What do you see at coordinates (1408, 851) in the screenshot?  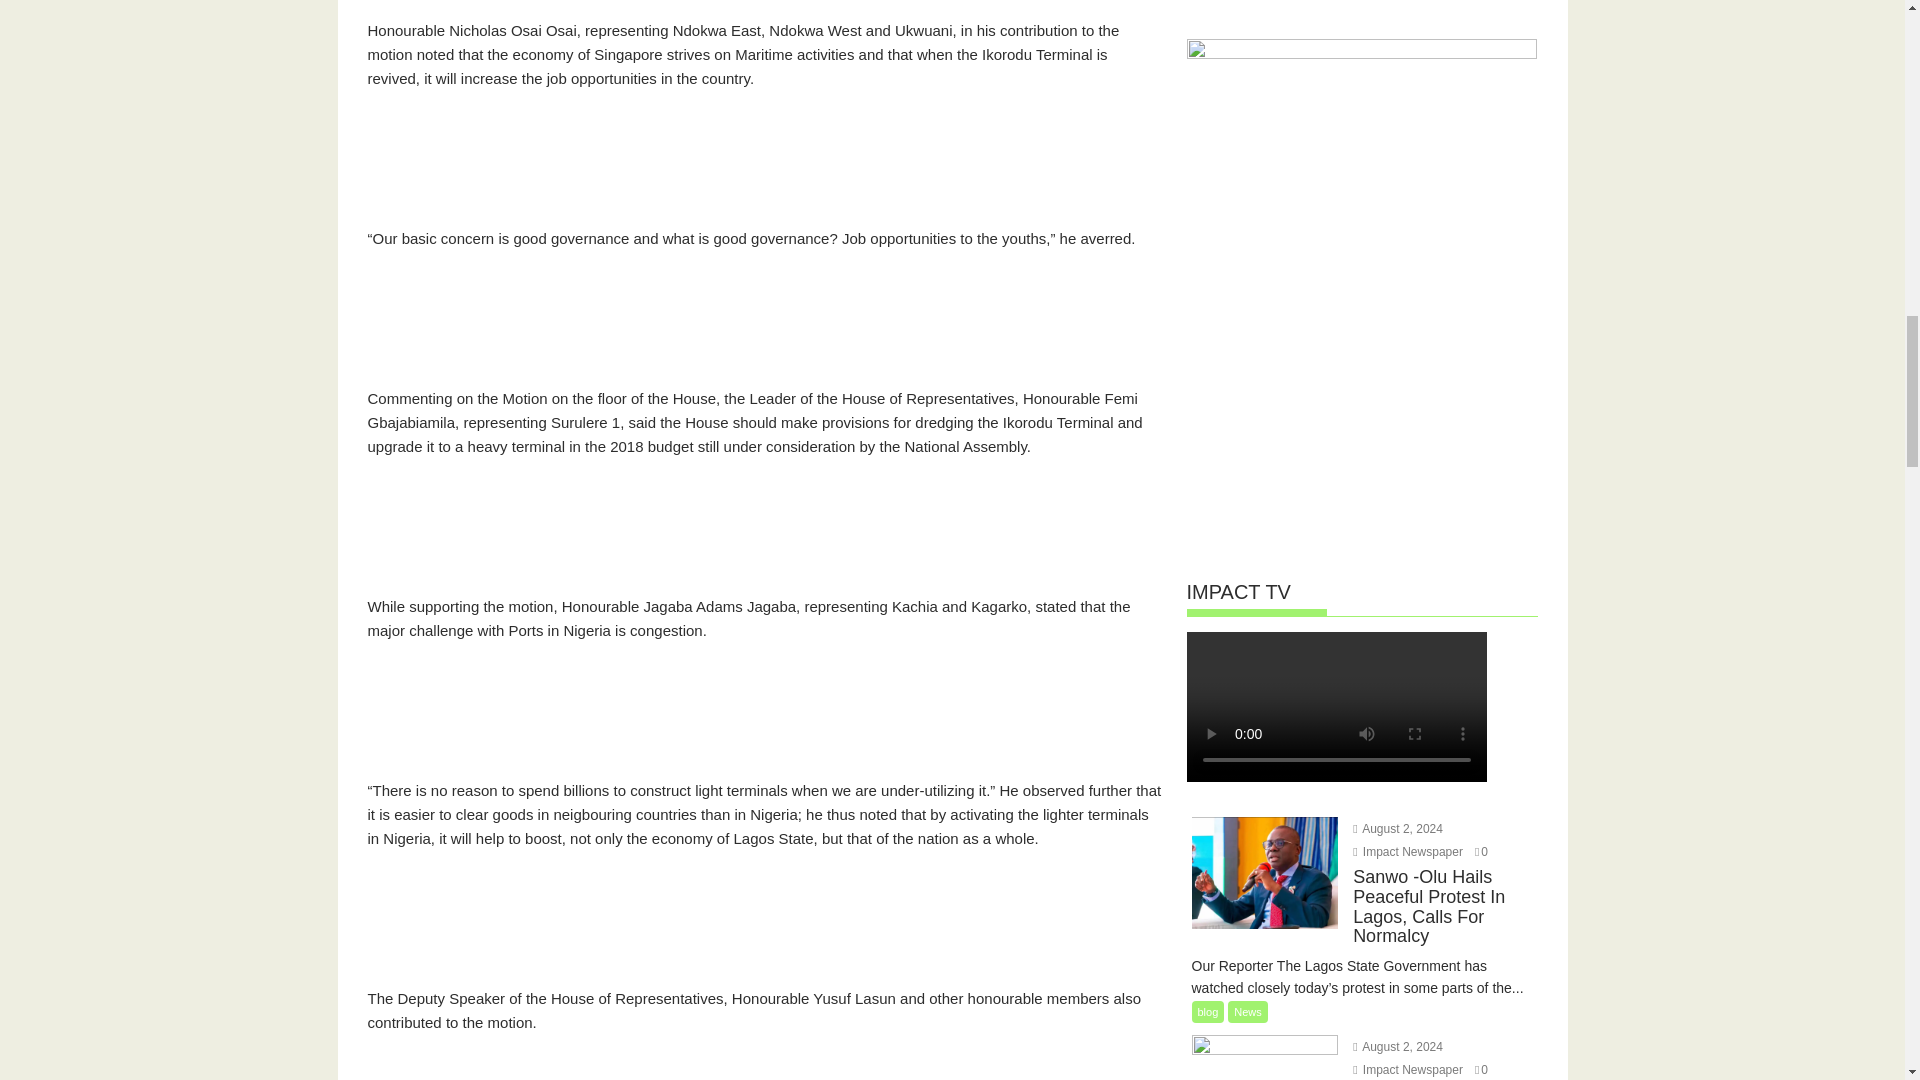 I see `Impact Newspaper` at bounding box center [1408, 851].